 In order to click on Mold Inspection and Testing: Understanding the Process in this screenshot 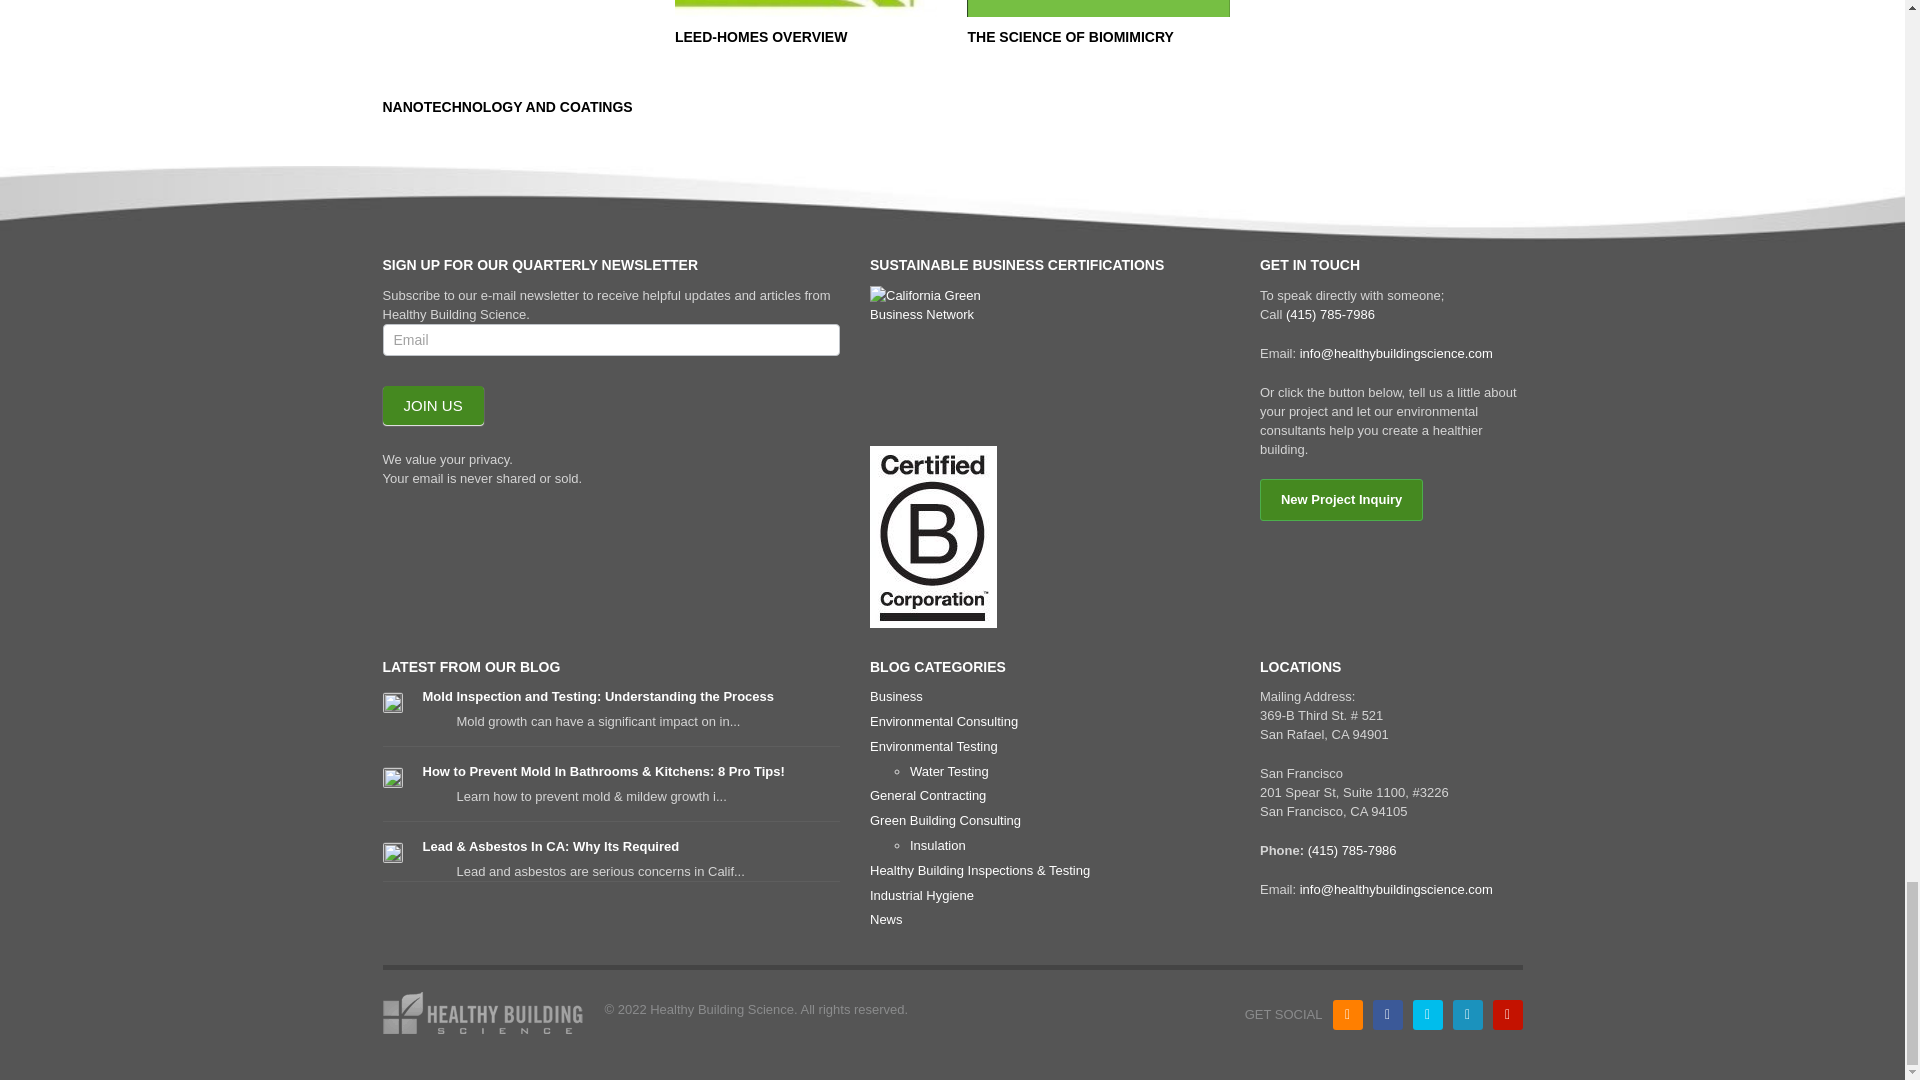, I will do `click(598, 696)`.